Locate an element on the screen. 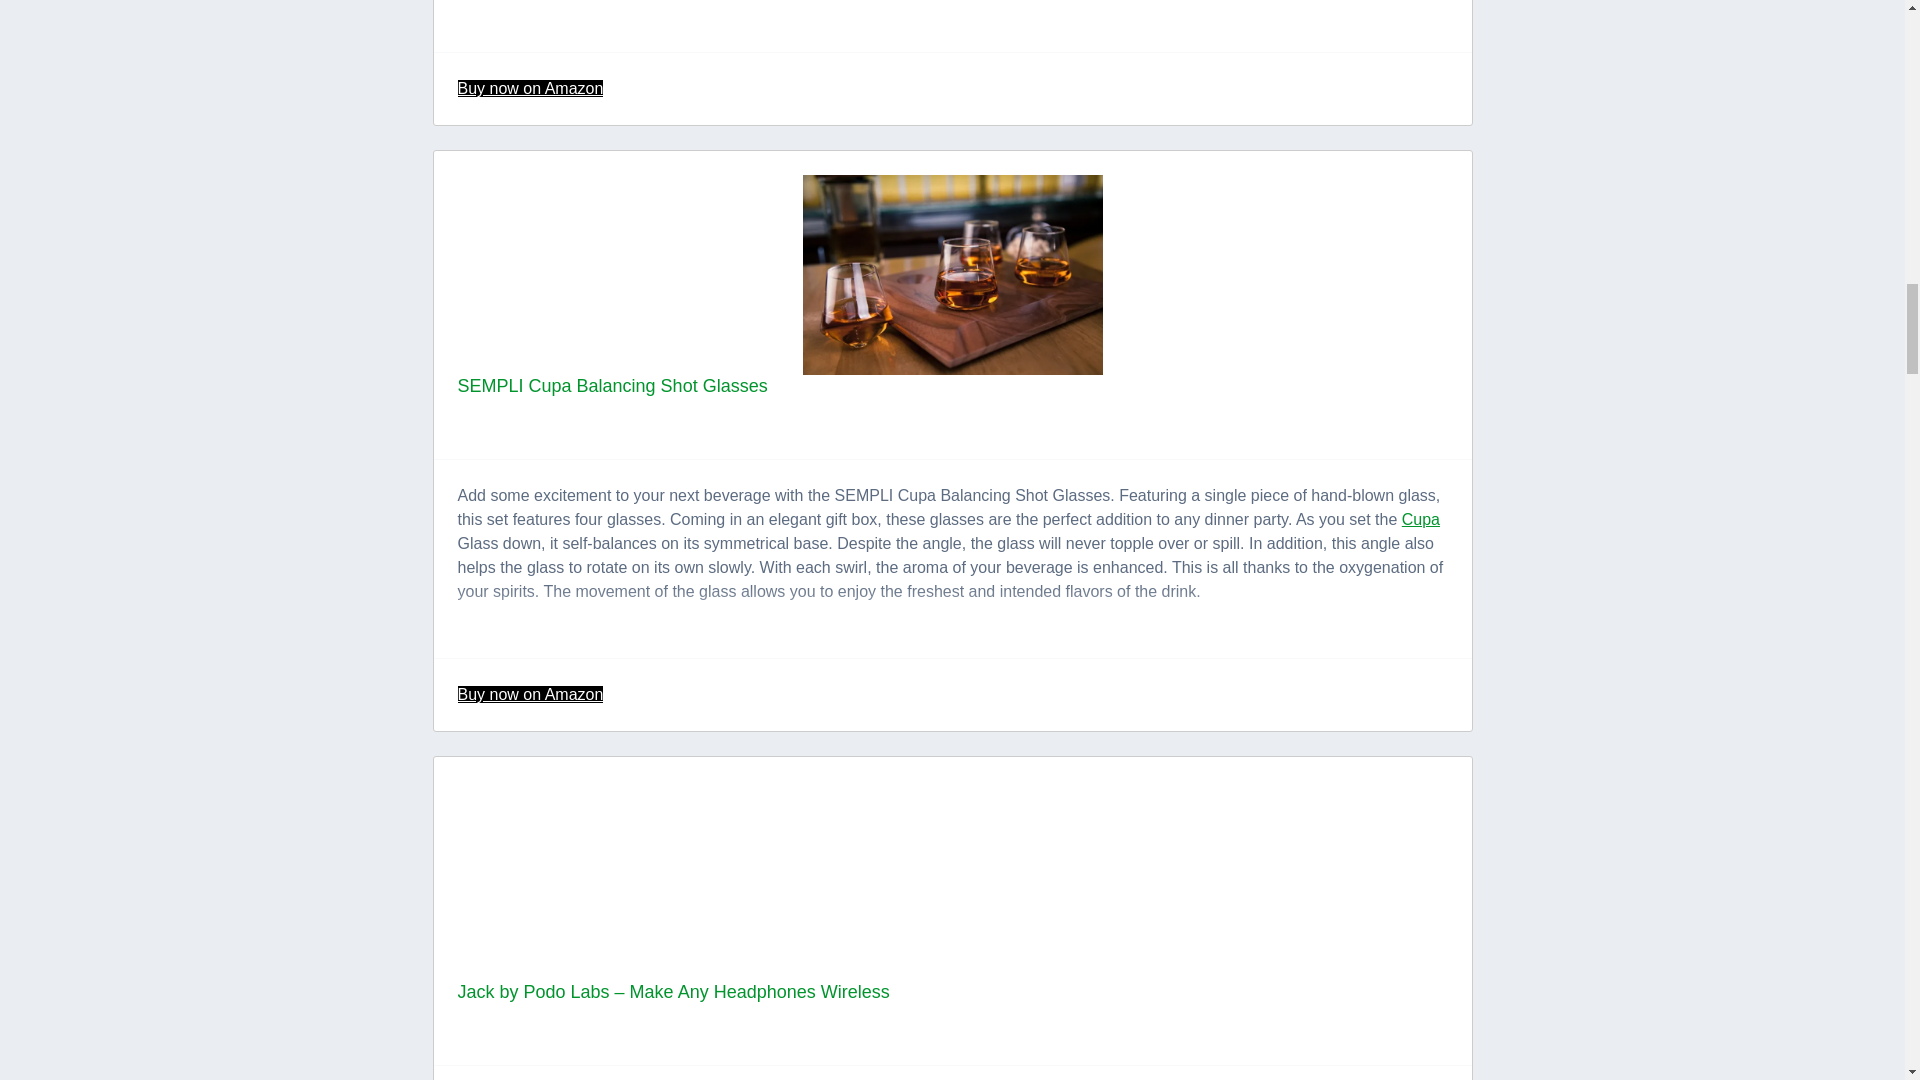 This screenshot has height=1080, width=1920. Buy now on Amazon is located at coordinates (531, 88).